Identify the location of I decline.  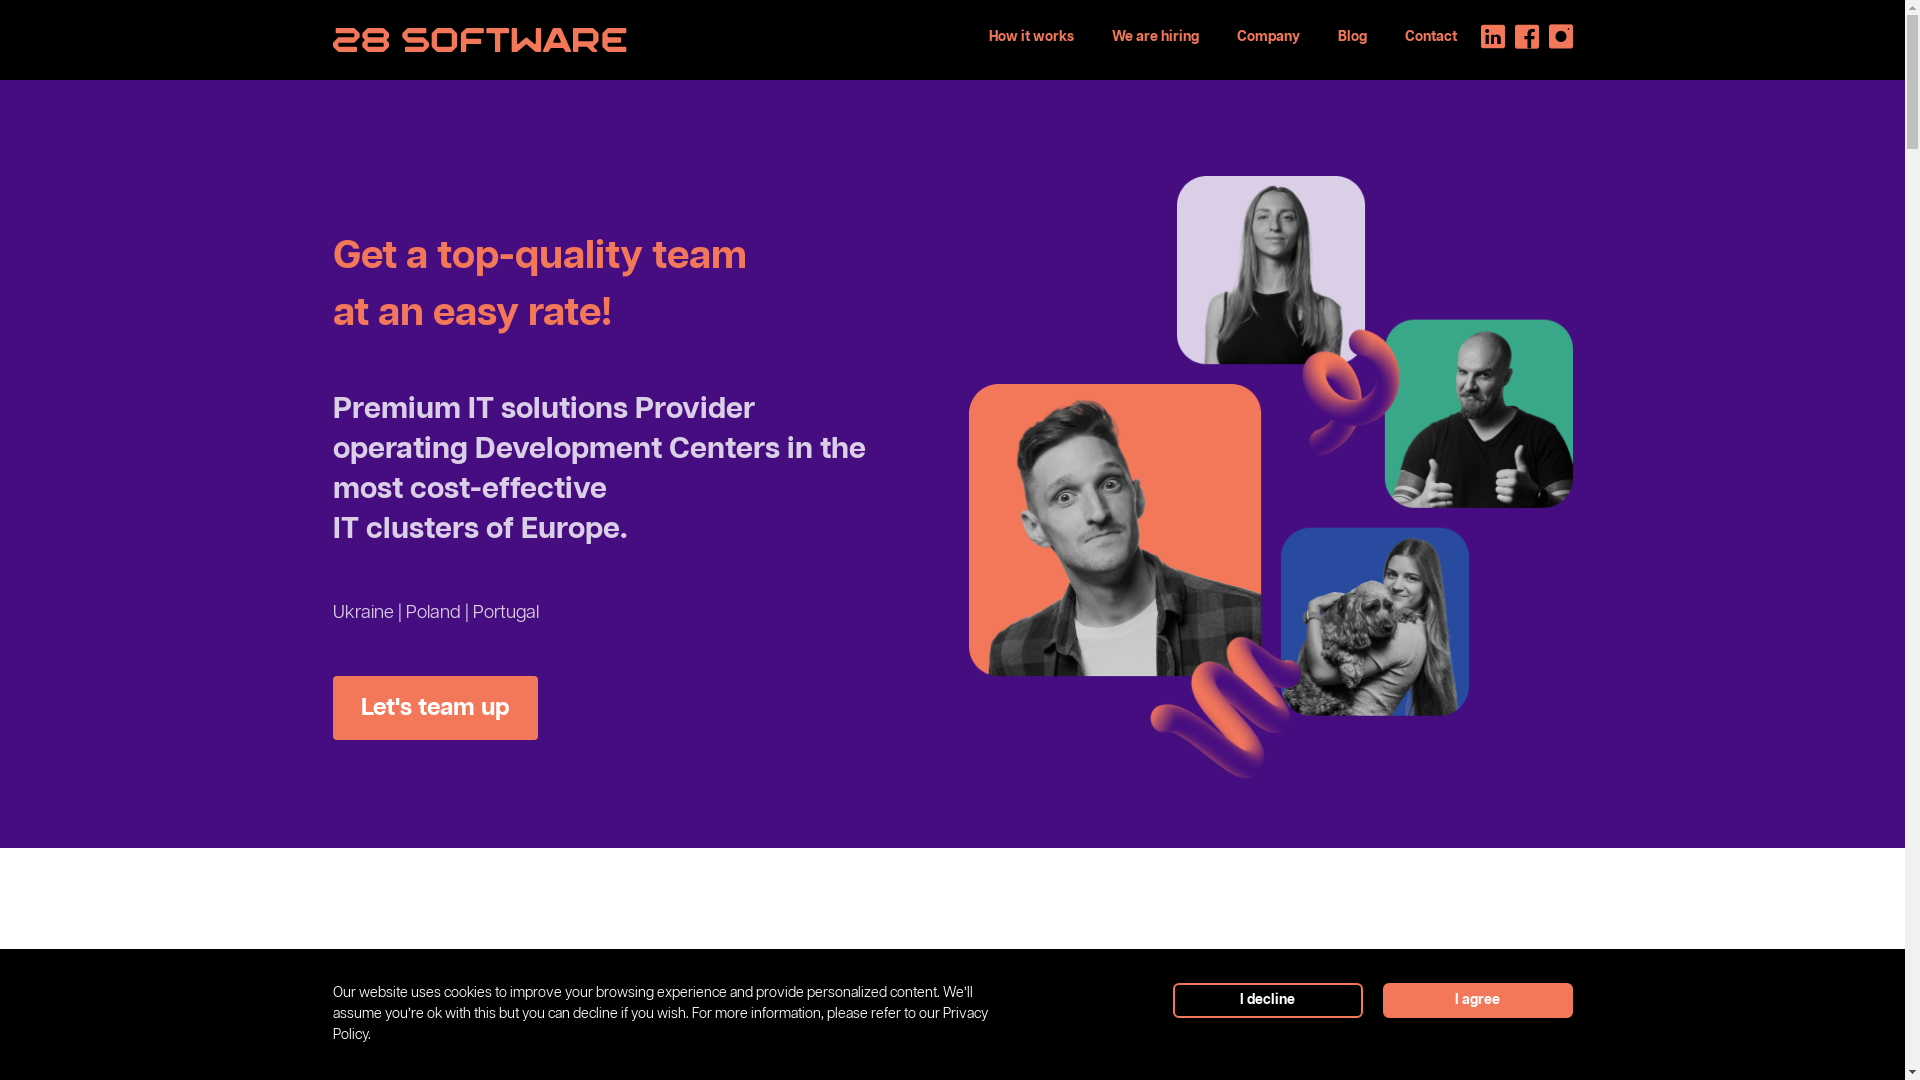
(1267, 1000).